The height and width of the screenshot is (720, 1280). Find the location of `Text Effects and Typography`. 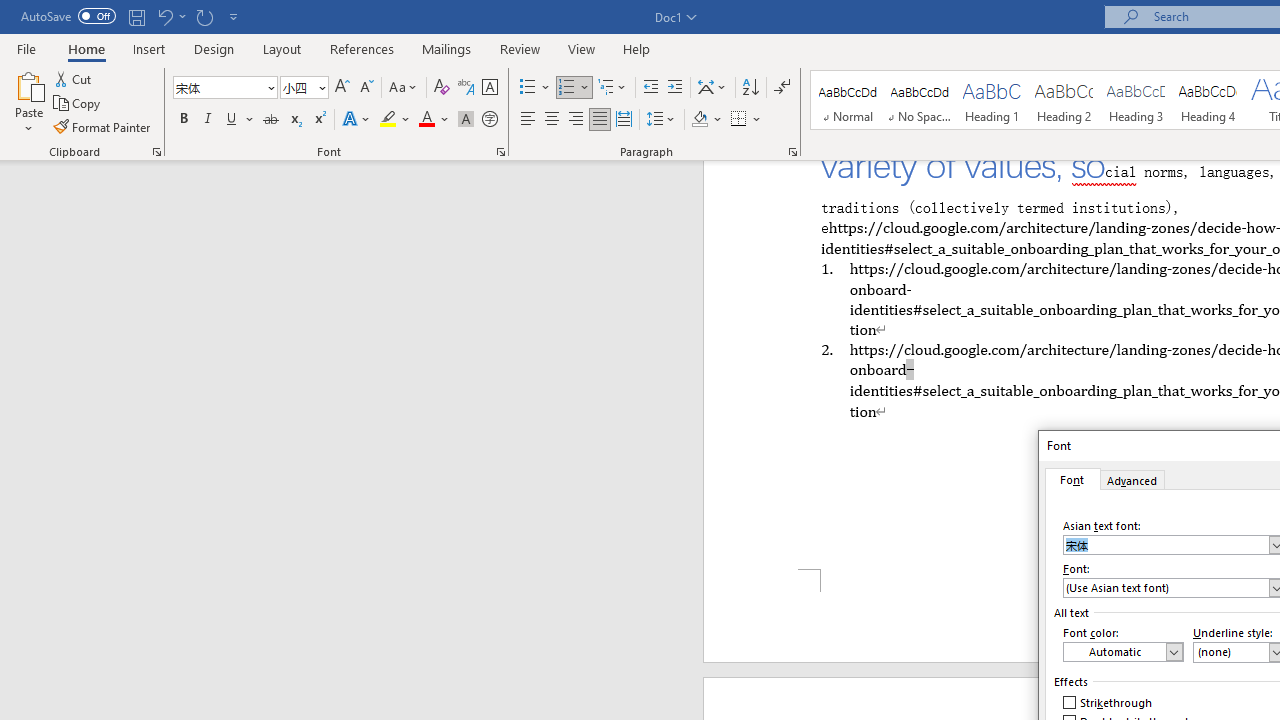

Text Effects and Typography is located at coordinates (357, 120).